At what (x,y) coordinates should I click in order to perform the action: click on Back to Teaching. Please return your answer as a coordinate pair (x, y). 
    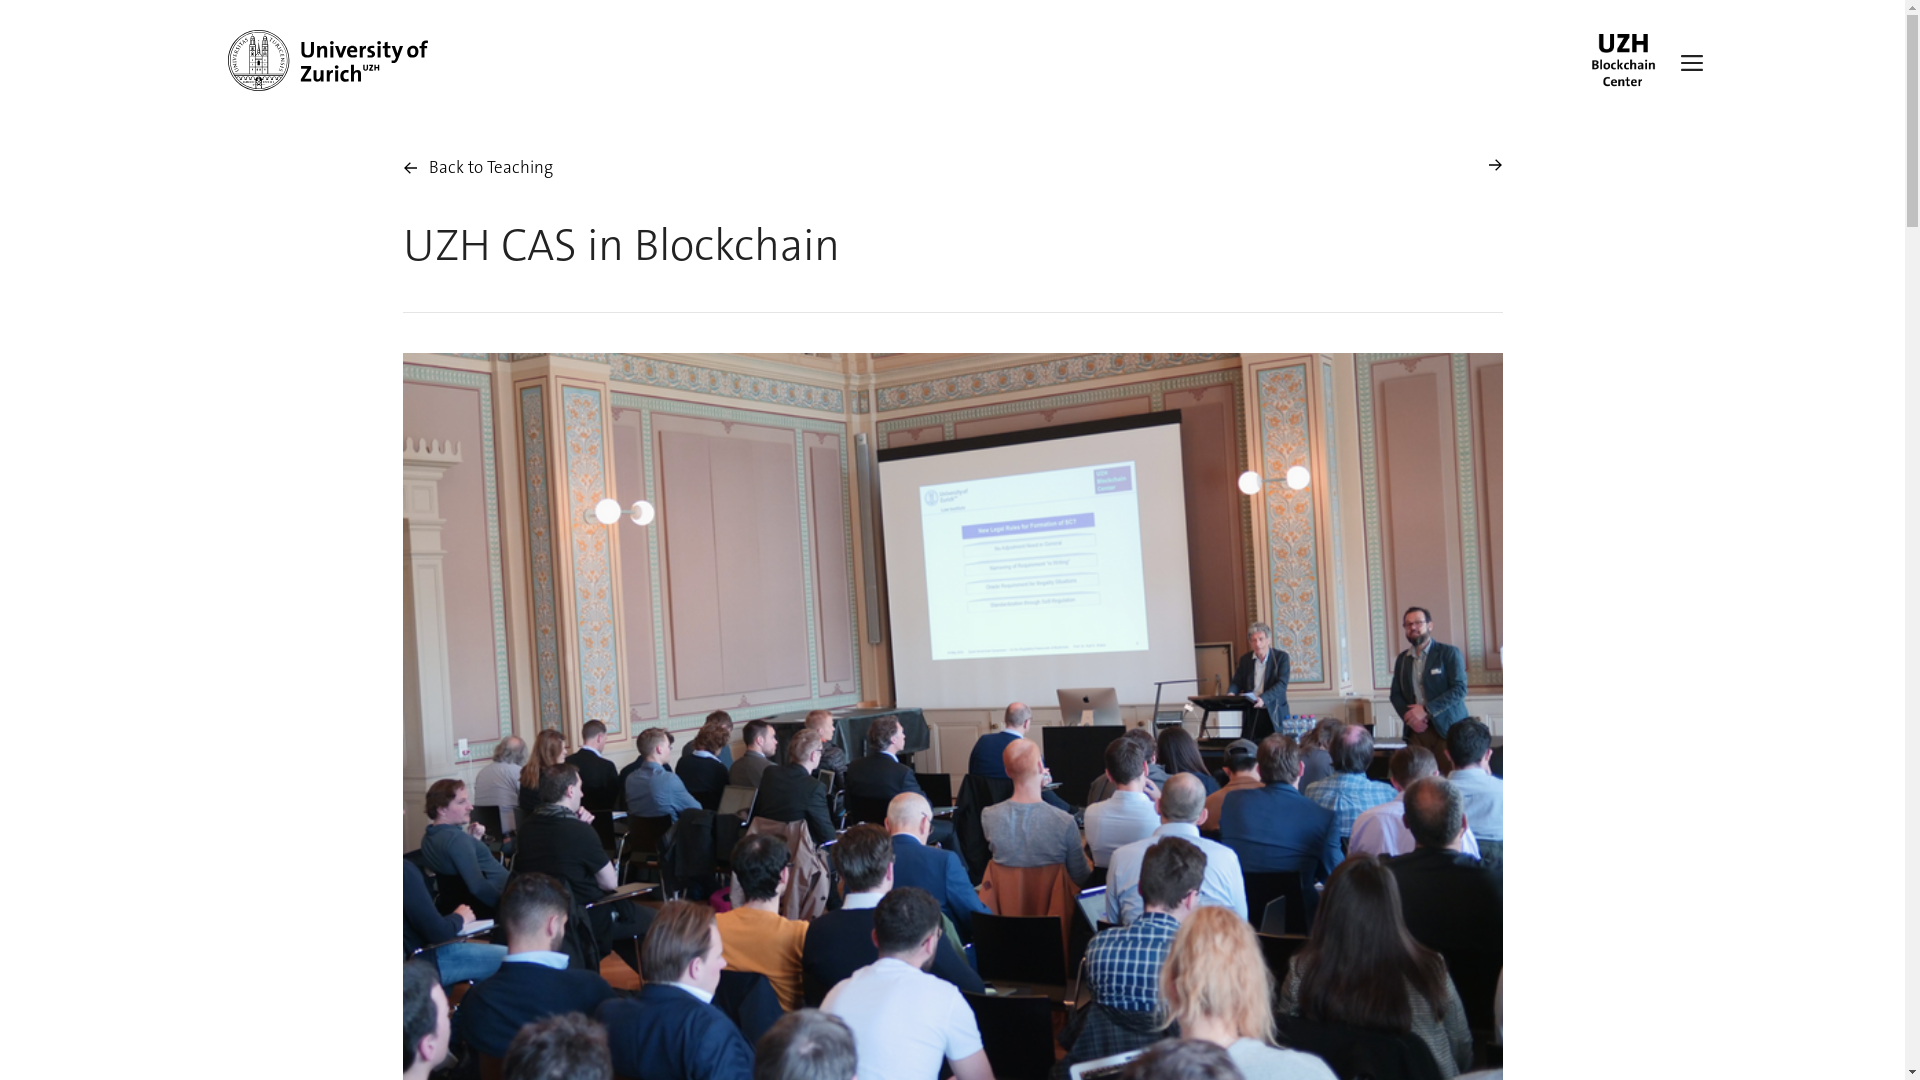
    Looking at the image, I should click on (477, 168).